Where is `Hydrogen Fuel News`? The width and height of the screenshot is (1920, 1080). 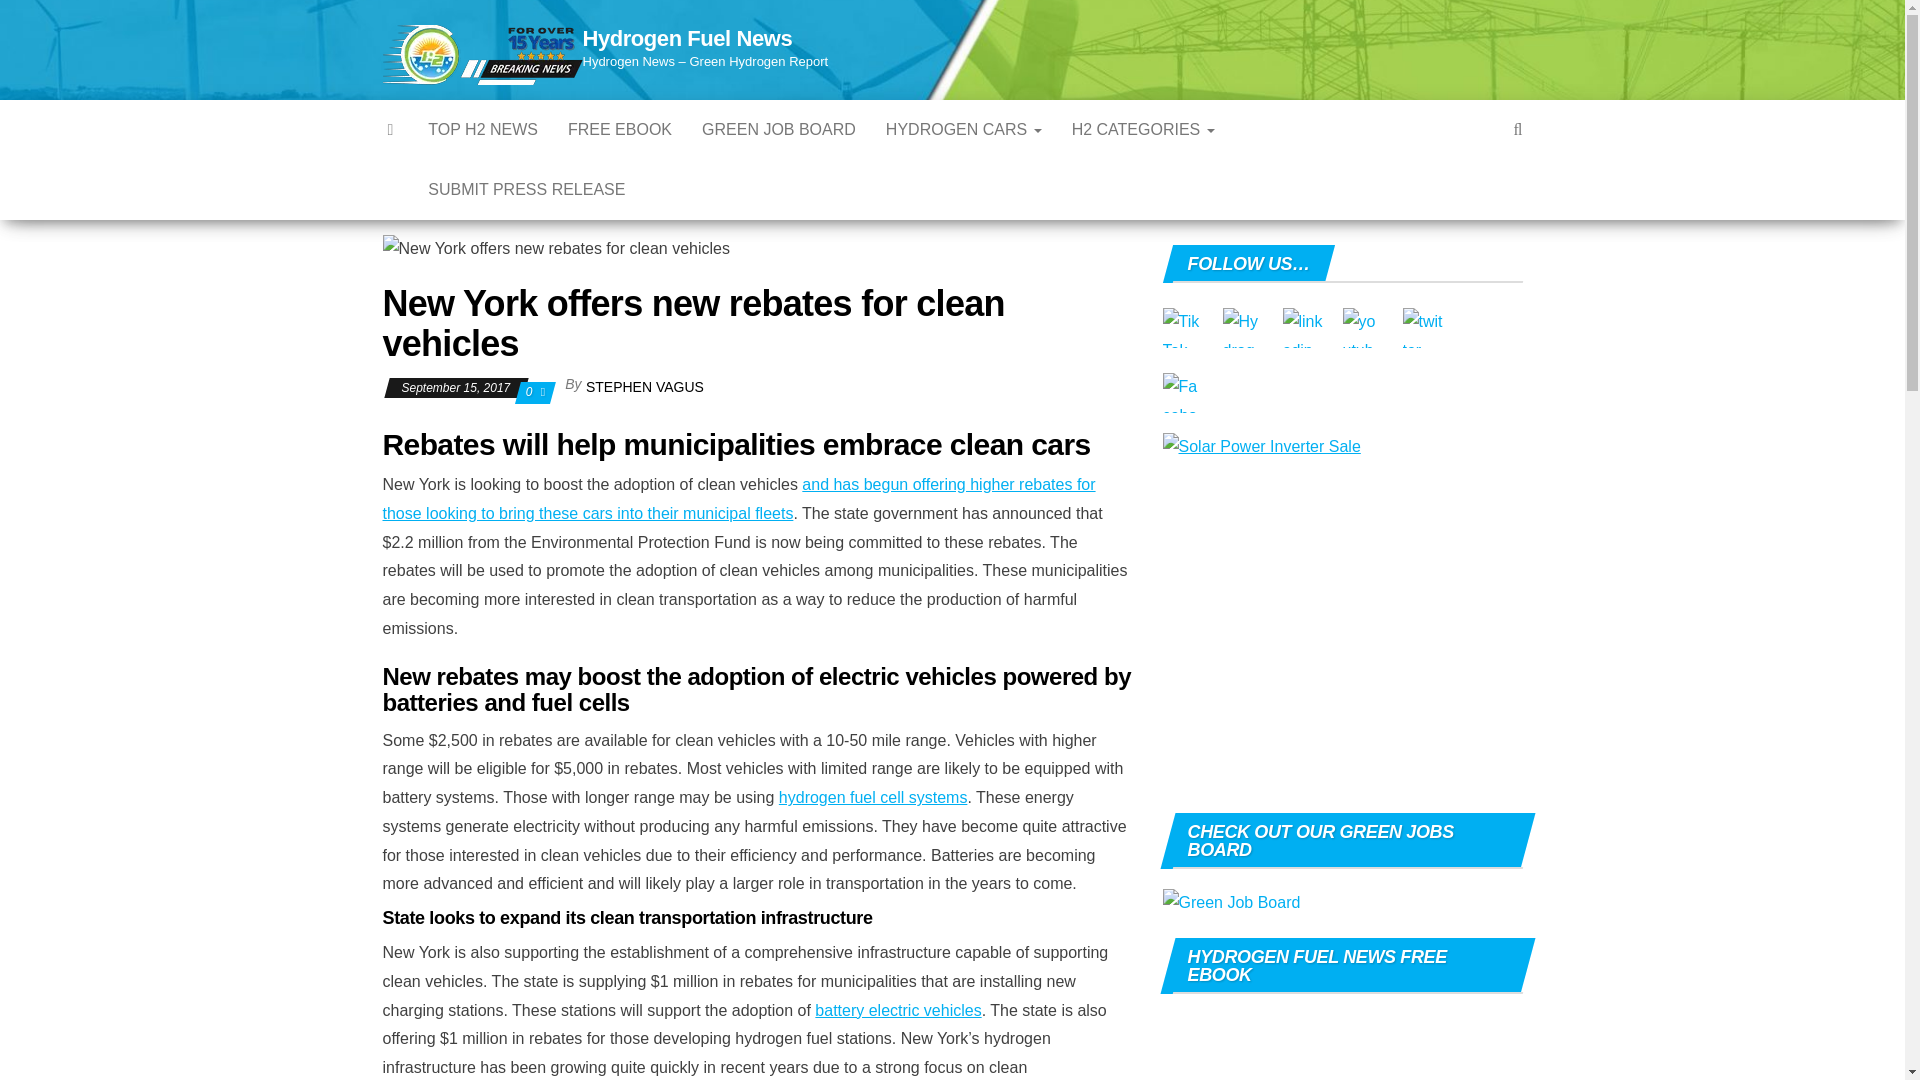 Hydrogen Fuel News is located at coordinates (686, 38).